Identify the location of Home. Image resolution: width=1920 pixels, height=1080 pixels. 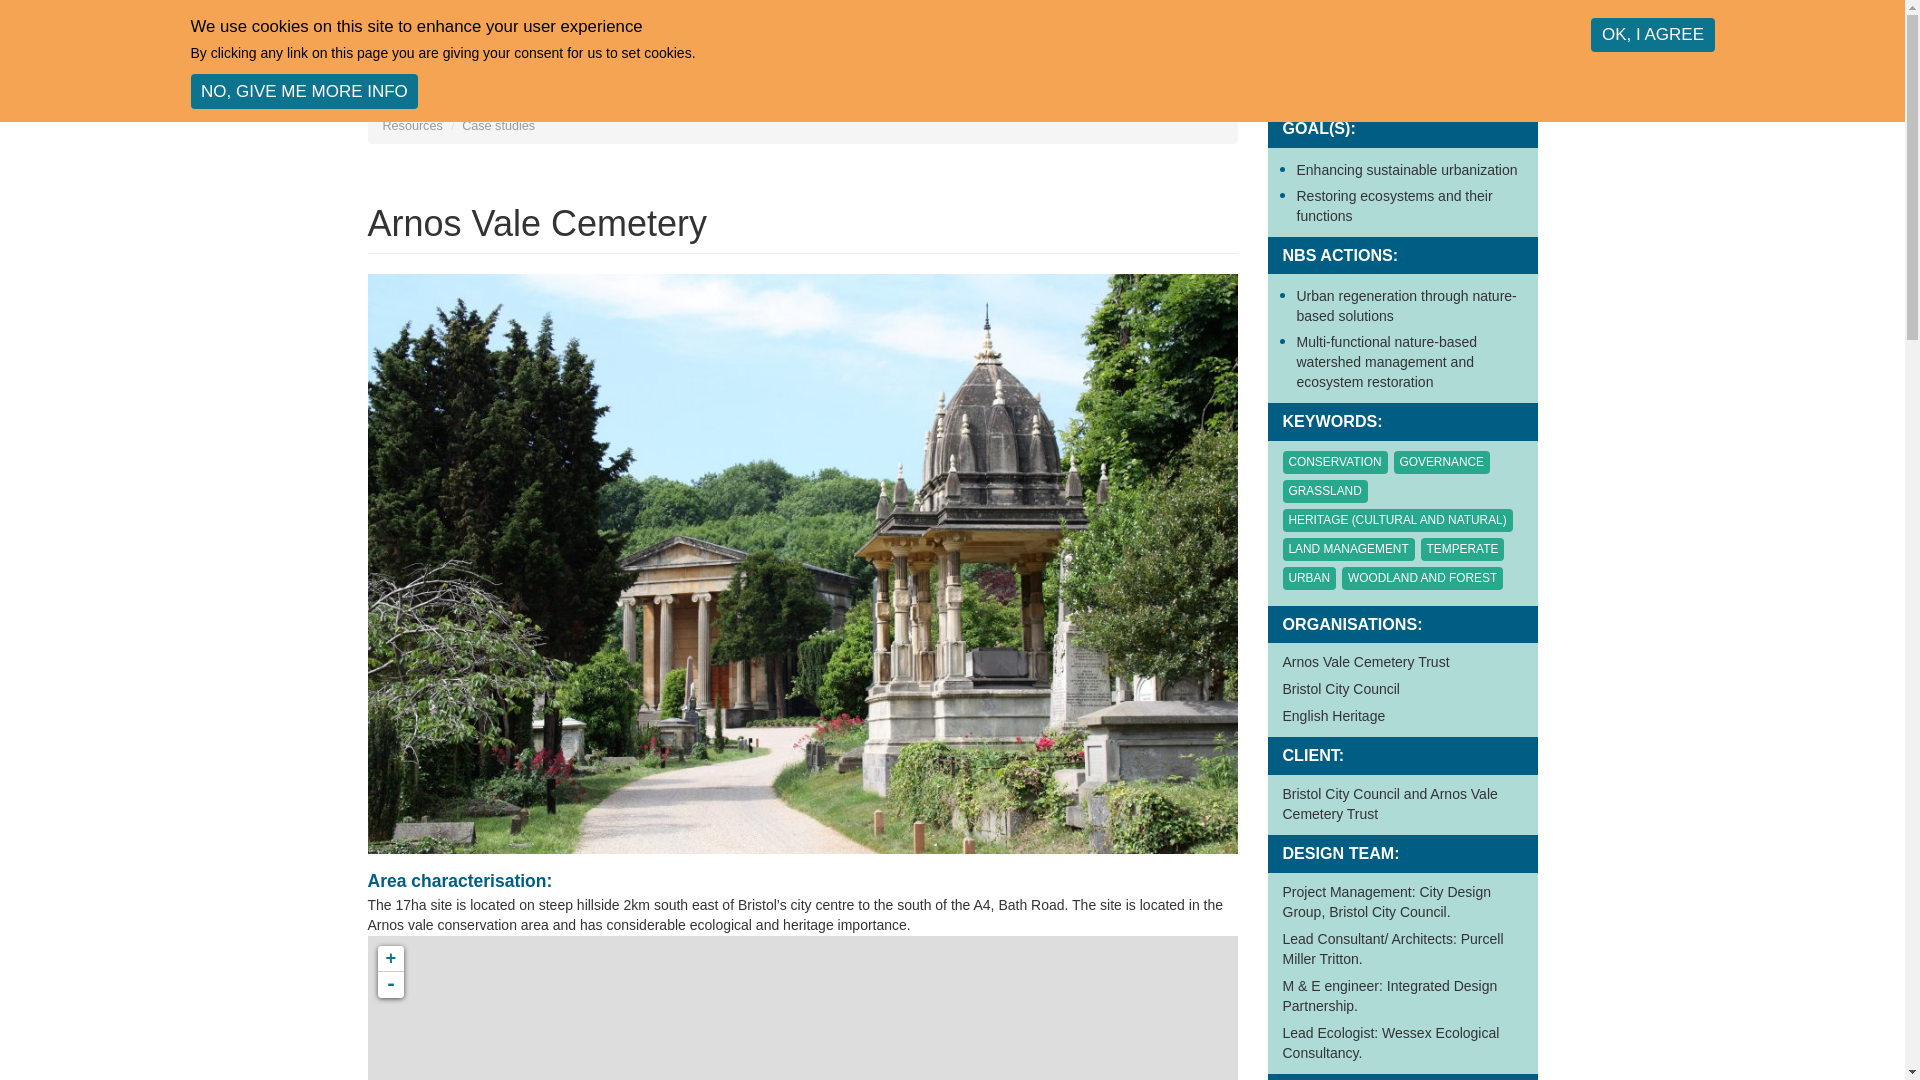
(443, 42).